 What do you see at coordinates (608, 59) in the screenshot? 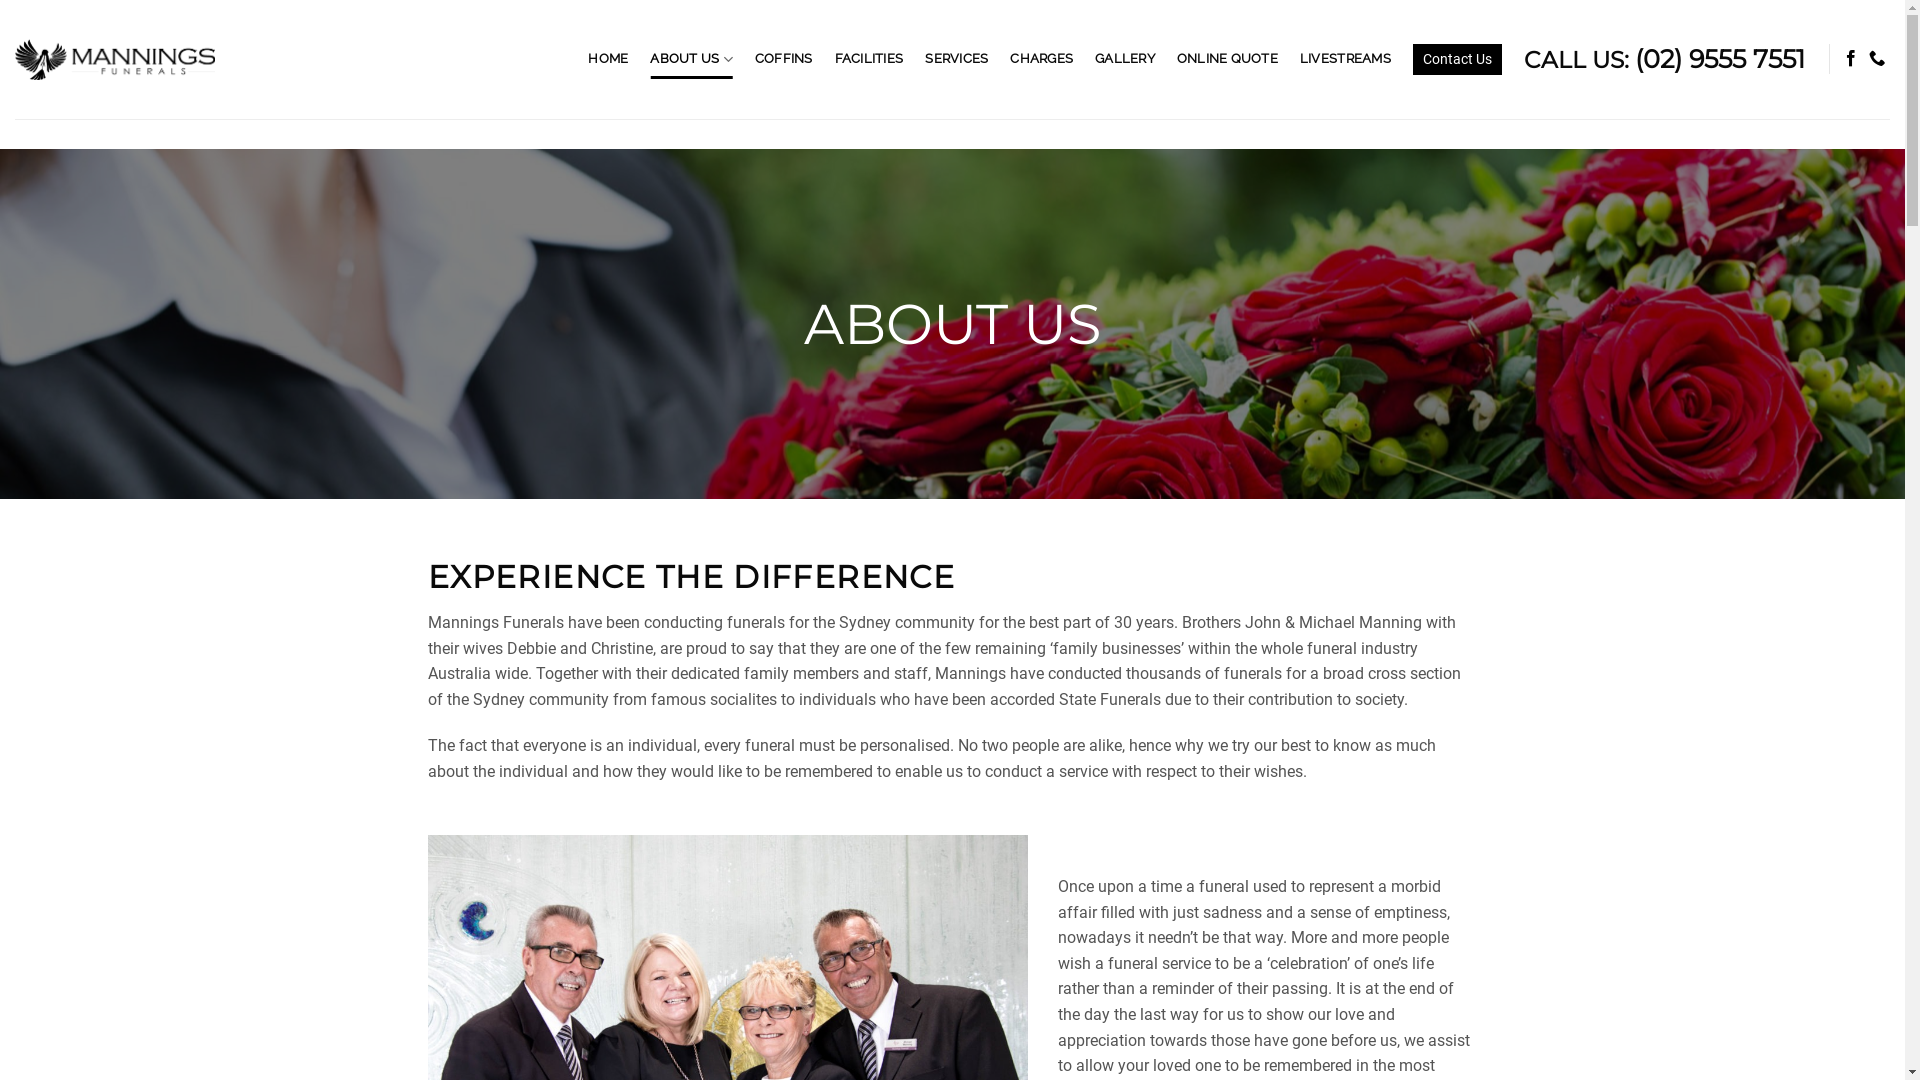
I see `HOME` at bounding box center [608, 59].